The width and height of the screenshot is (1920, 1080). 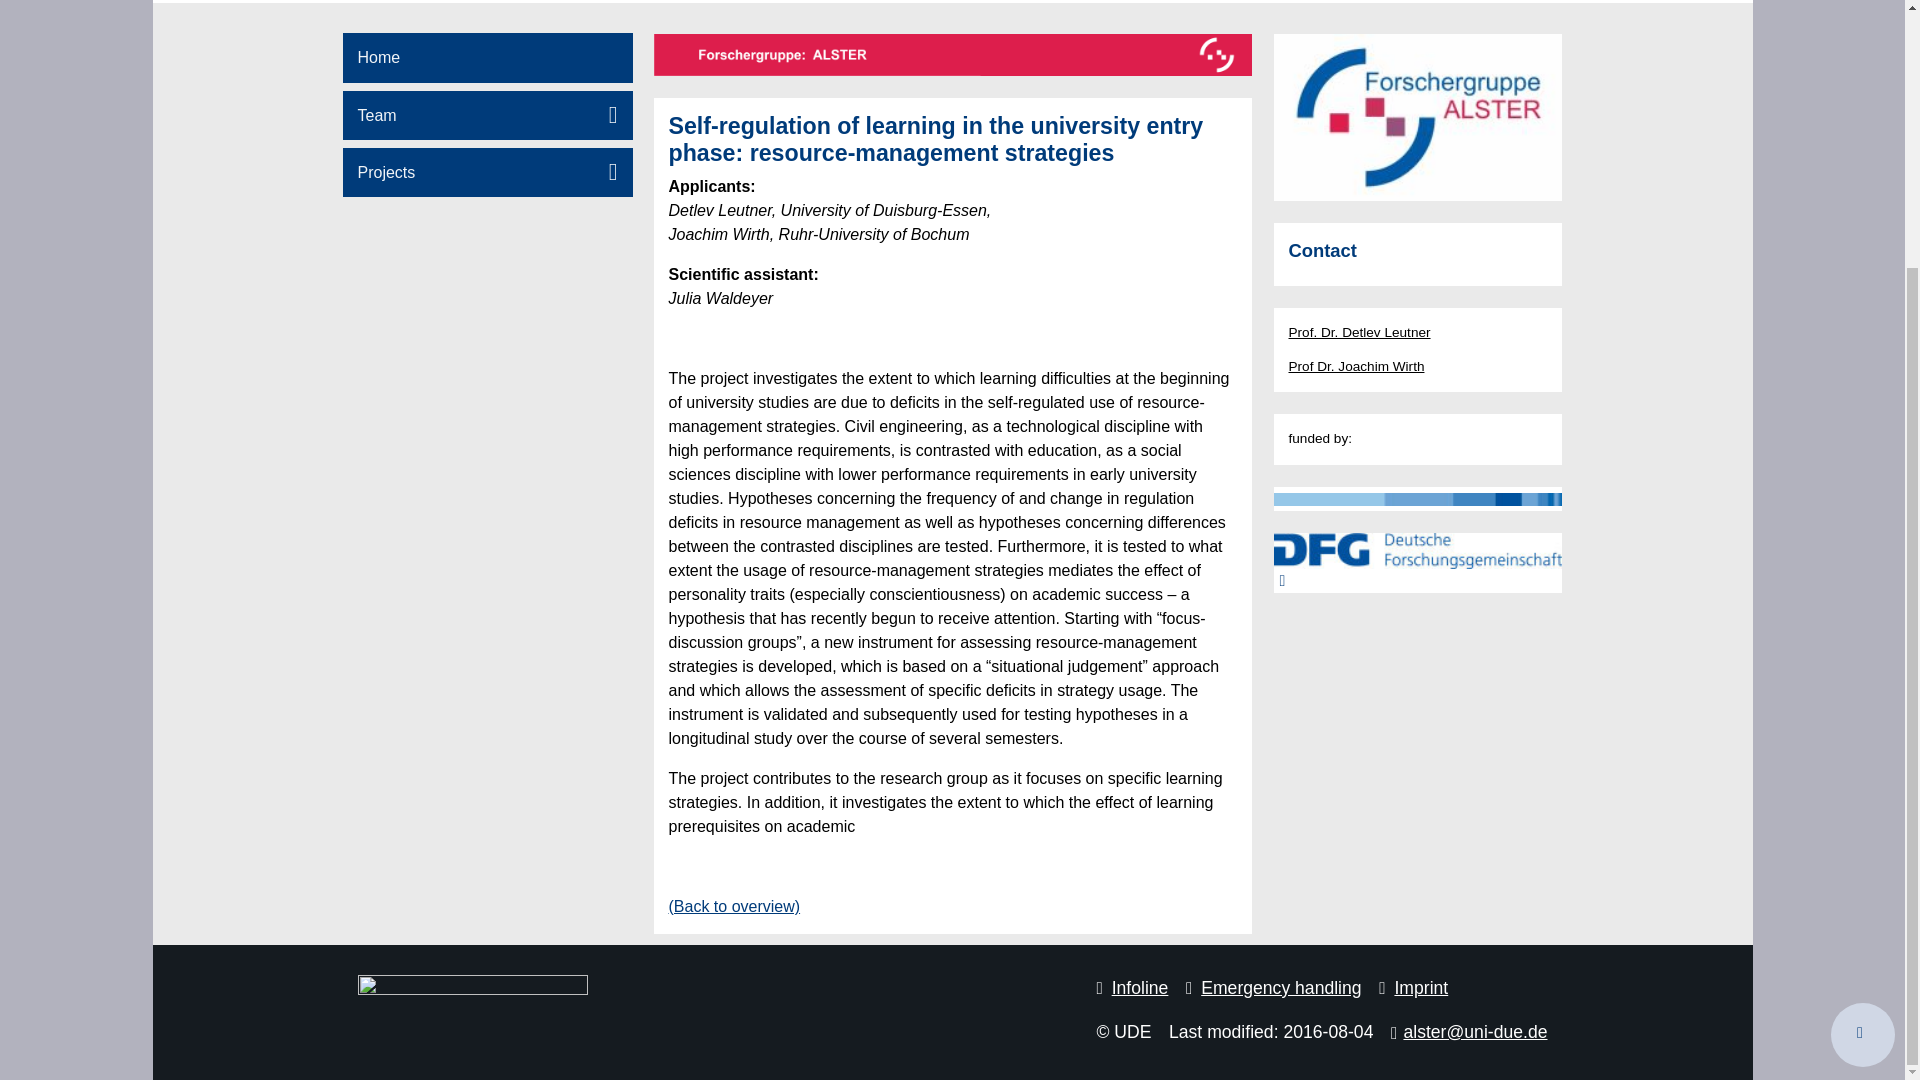 I want to click on Infoline, so click(x=1132, y=988).